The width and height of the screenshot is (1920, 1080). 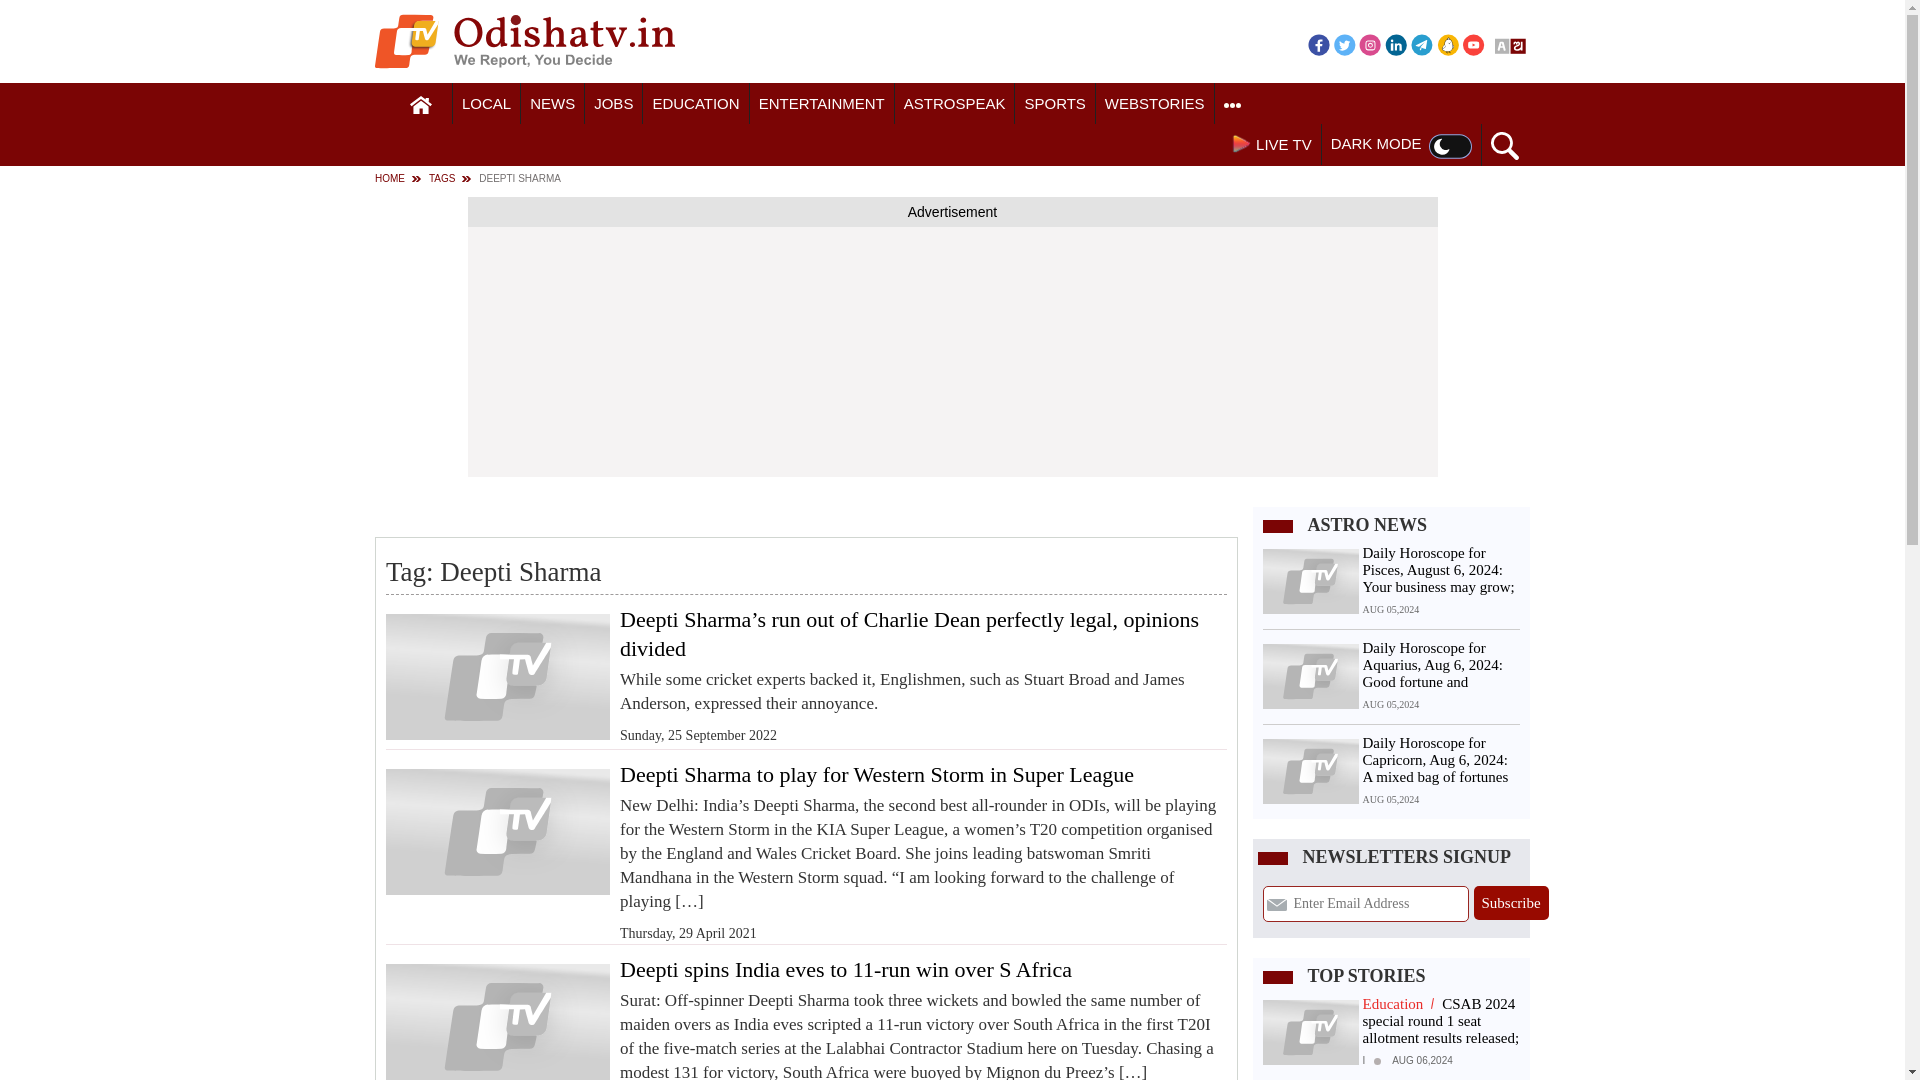 I want to click on Twitter, so click(x=1344, y=44).